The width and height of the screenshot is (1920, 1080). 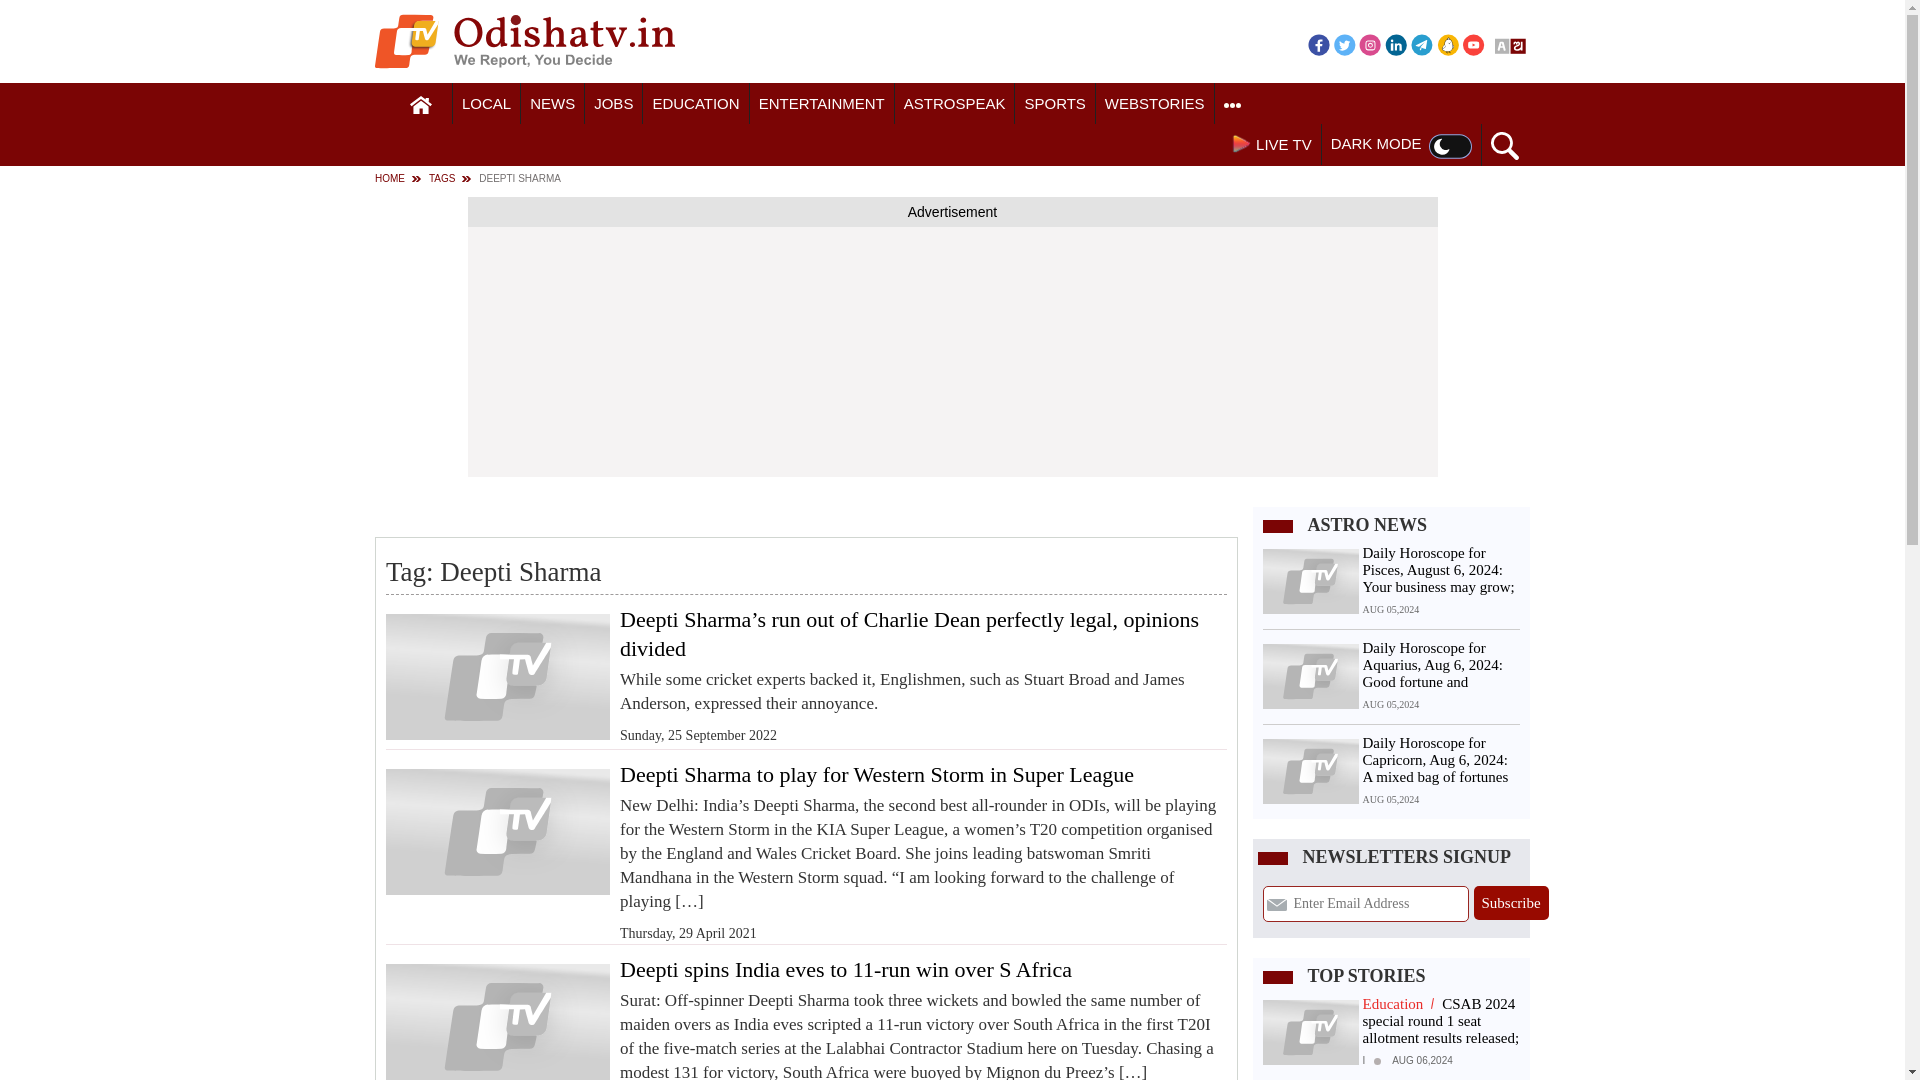 I want to click on Twitter, so click(x=1344, y=44).